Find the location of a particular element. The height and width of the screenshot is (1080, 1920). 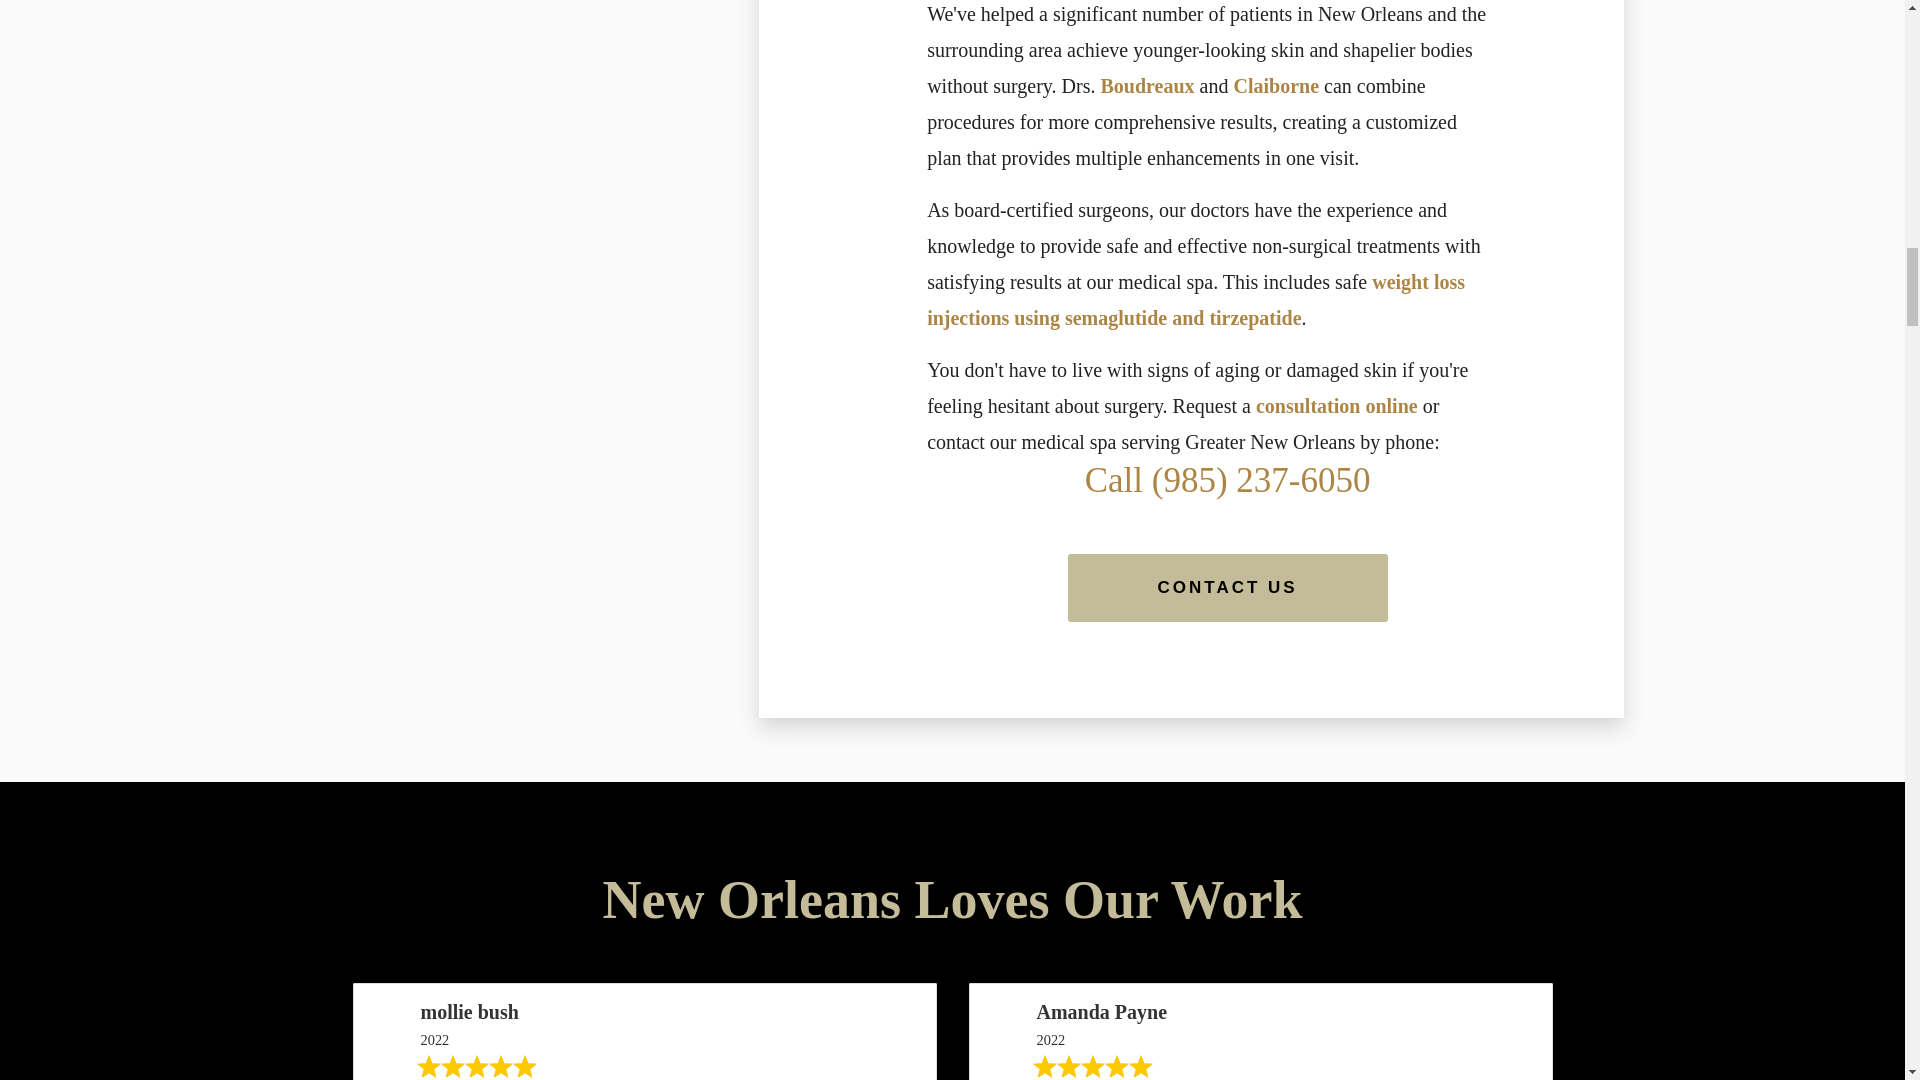

consultation online is located at coordinates (1336, 406).